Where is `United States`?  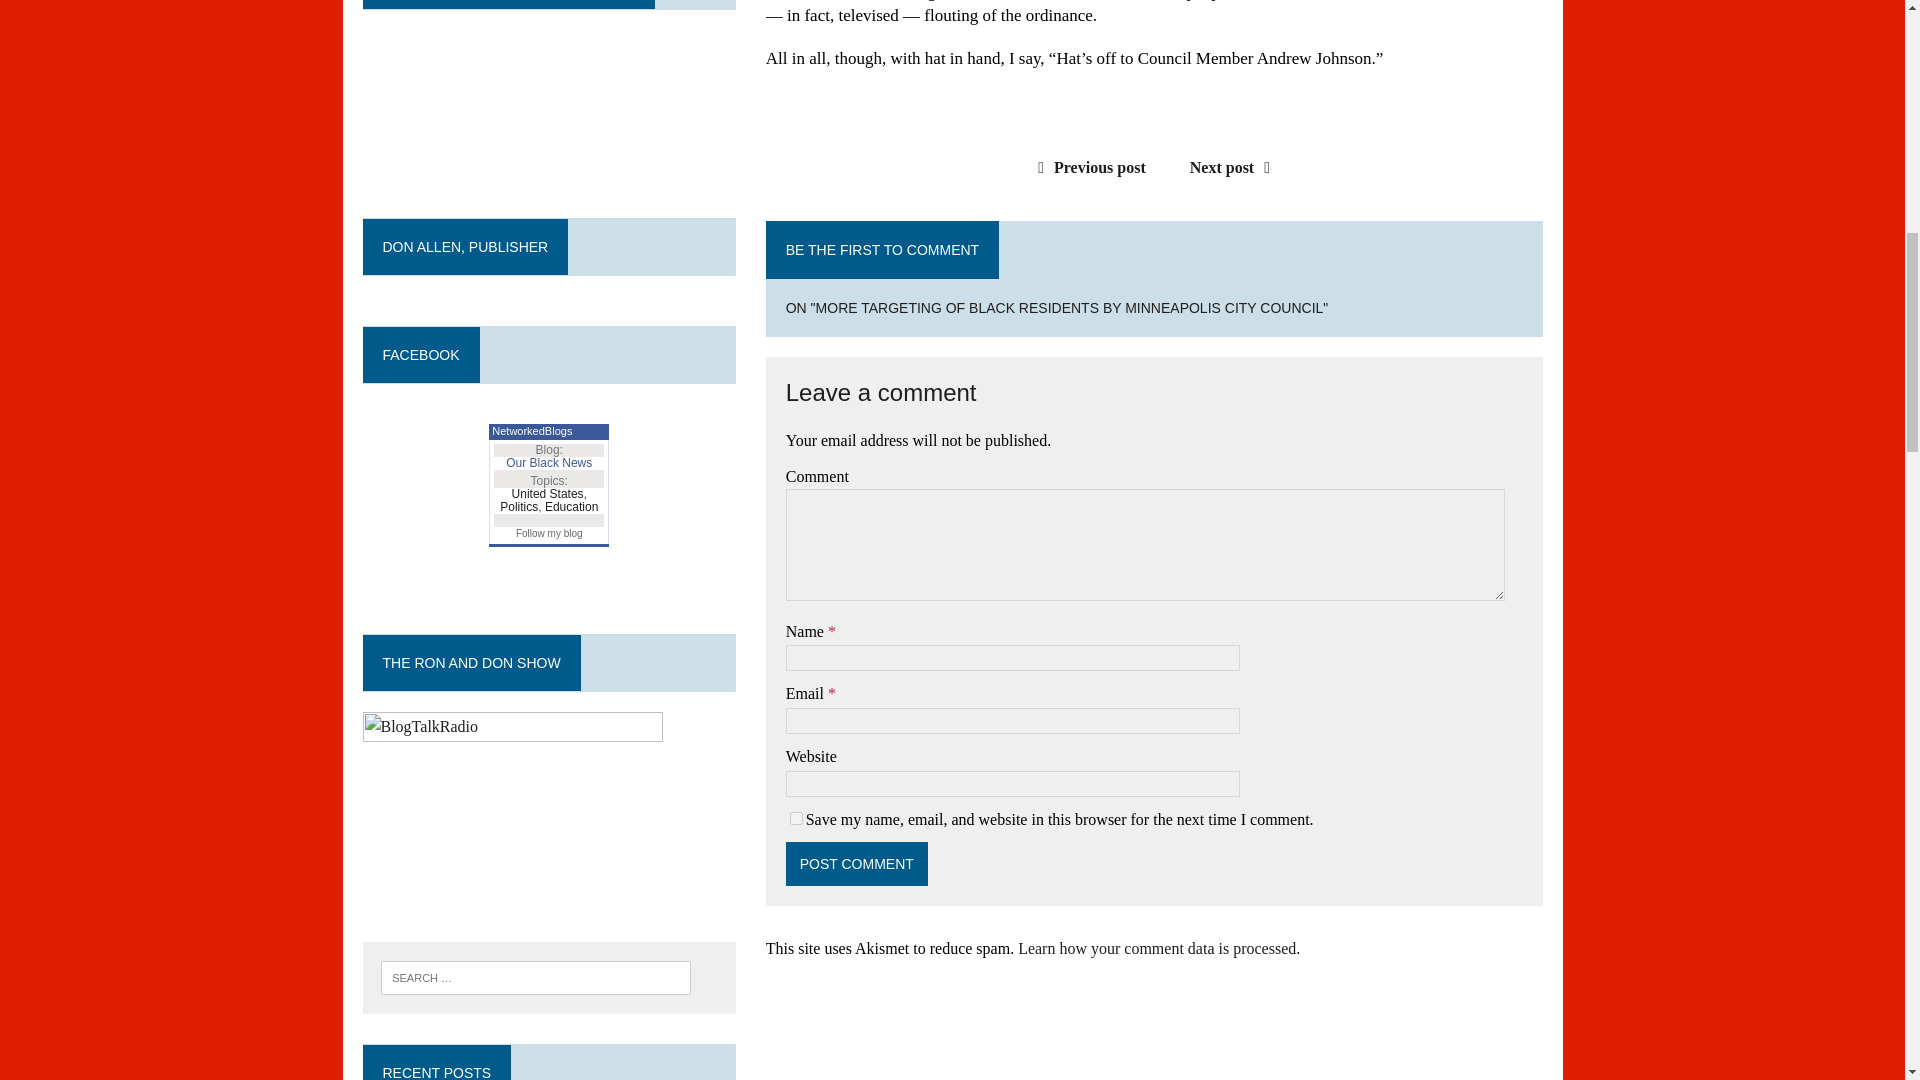 United States is located at coordinates (548, 494).